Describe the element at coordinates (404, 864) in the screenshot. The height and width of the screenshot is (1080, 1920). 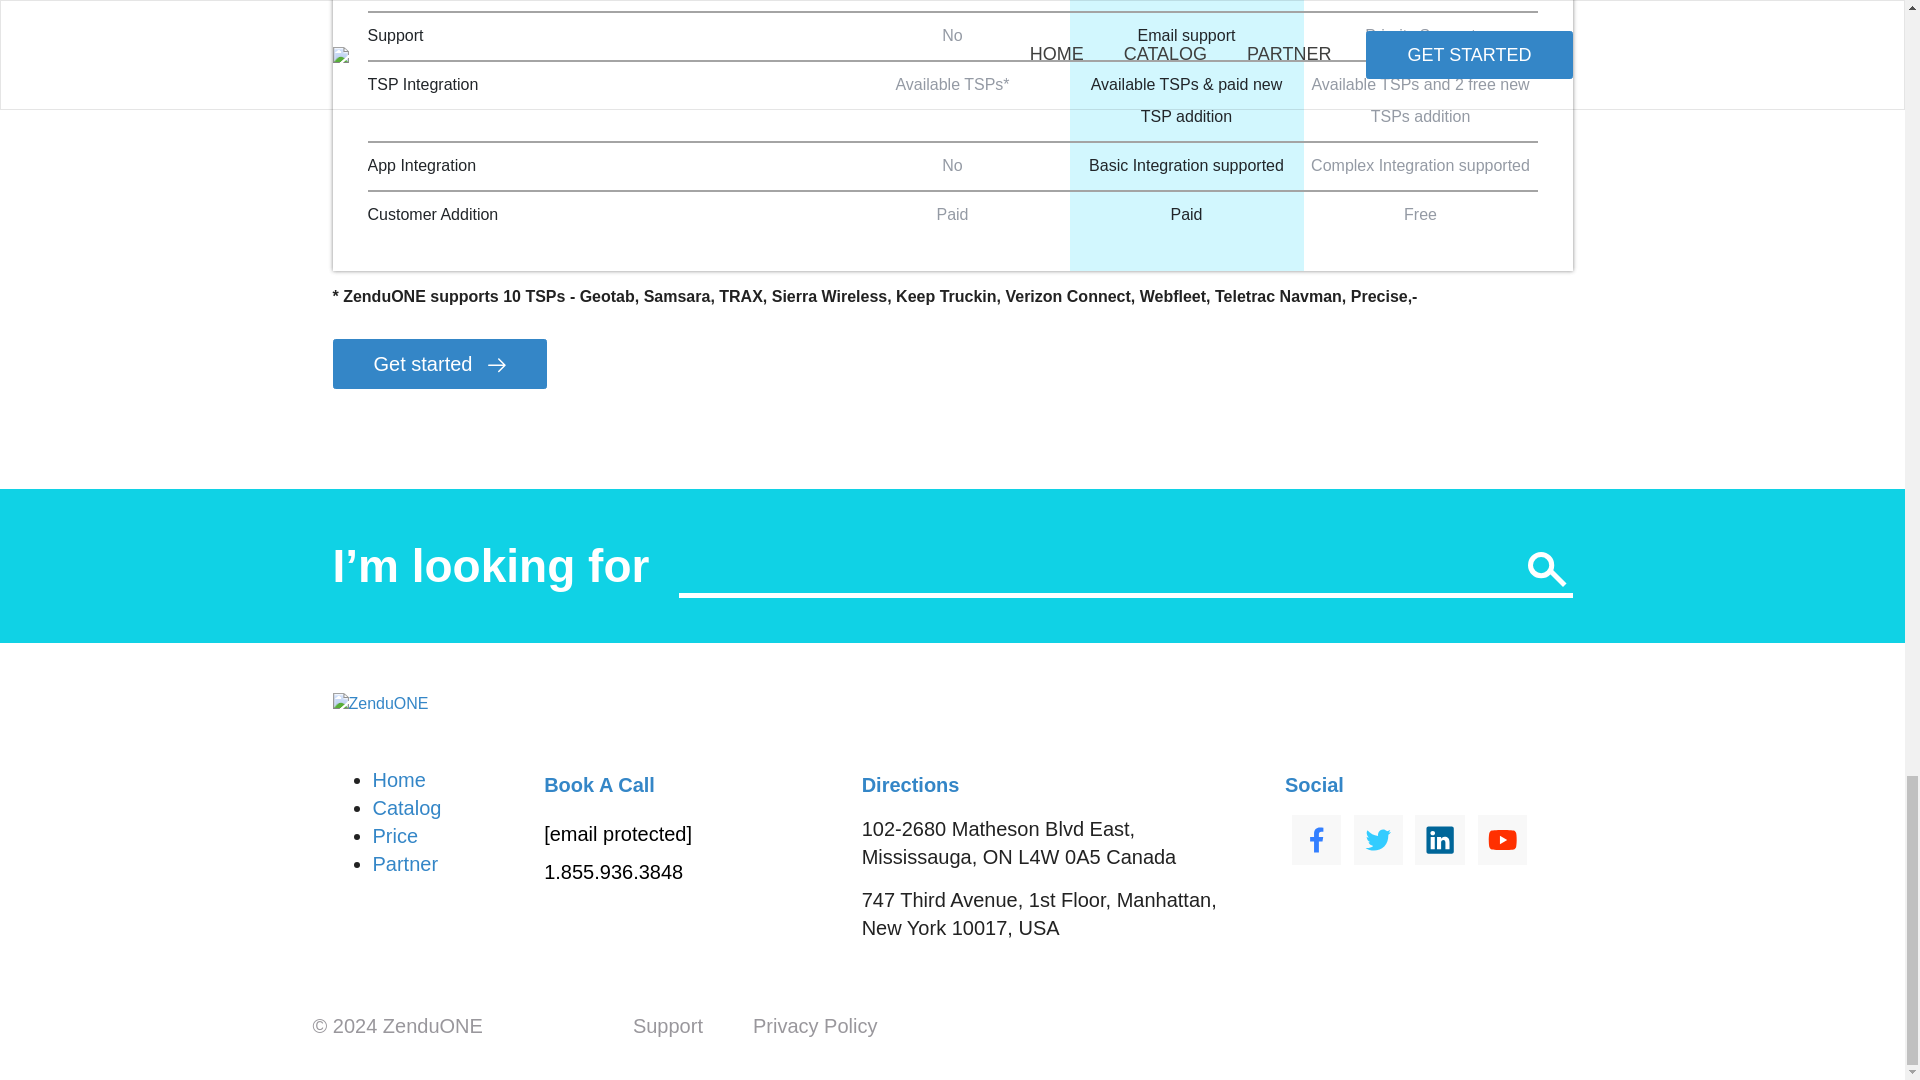
I see `Partner` at that location.